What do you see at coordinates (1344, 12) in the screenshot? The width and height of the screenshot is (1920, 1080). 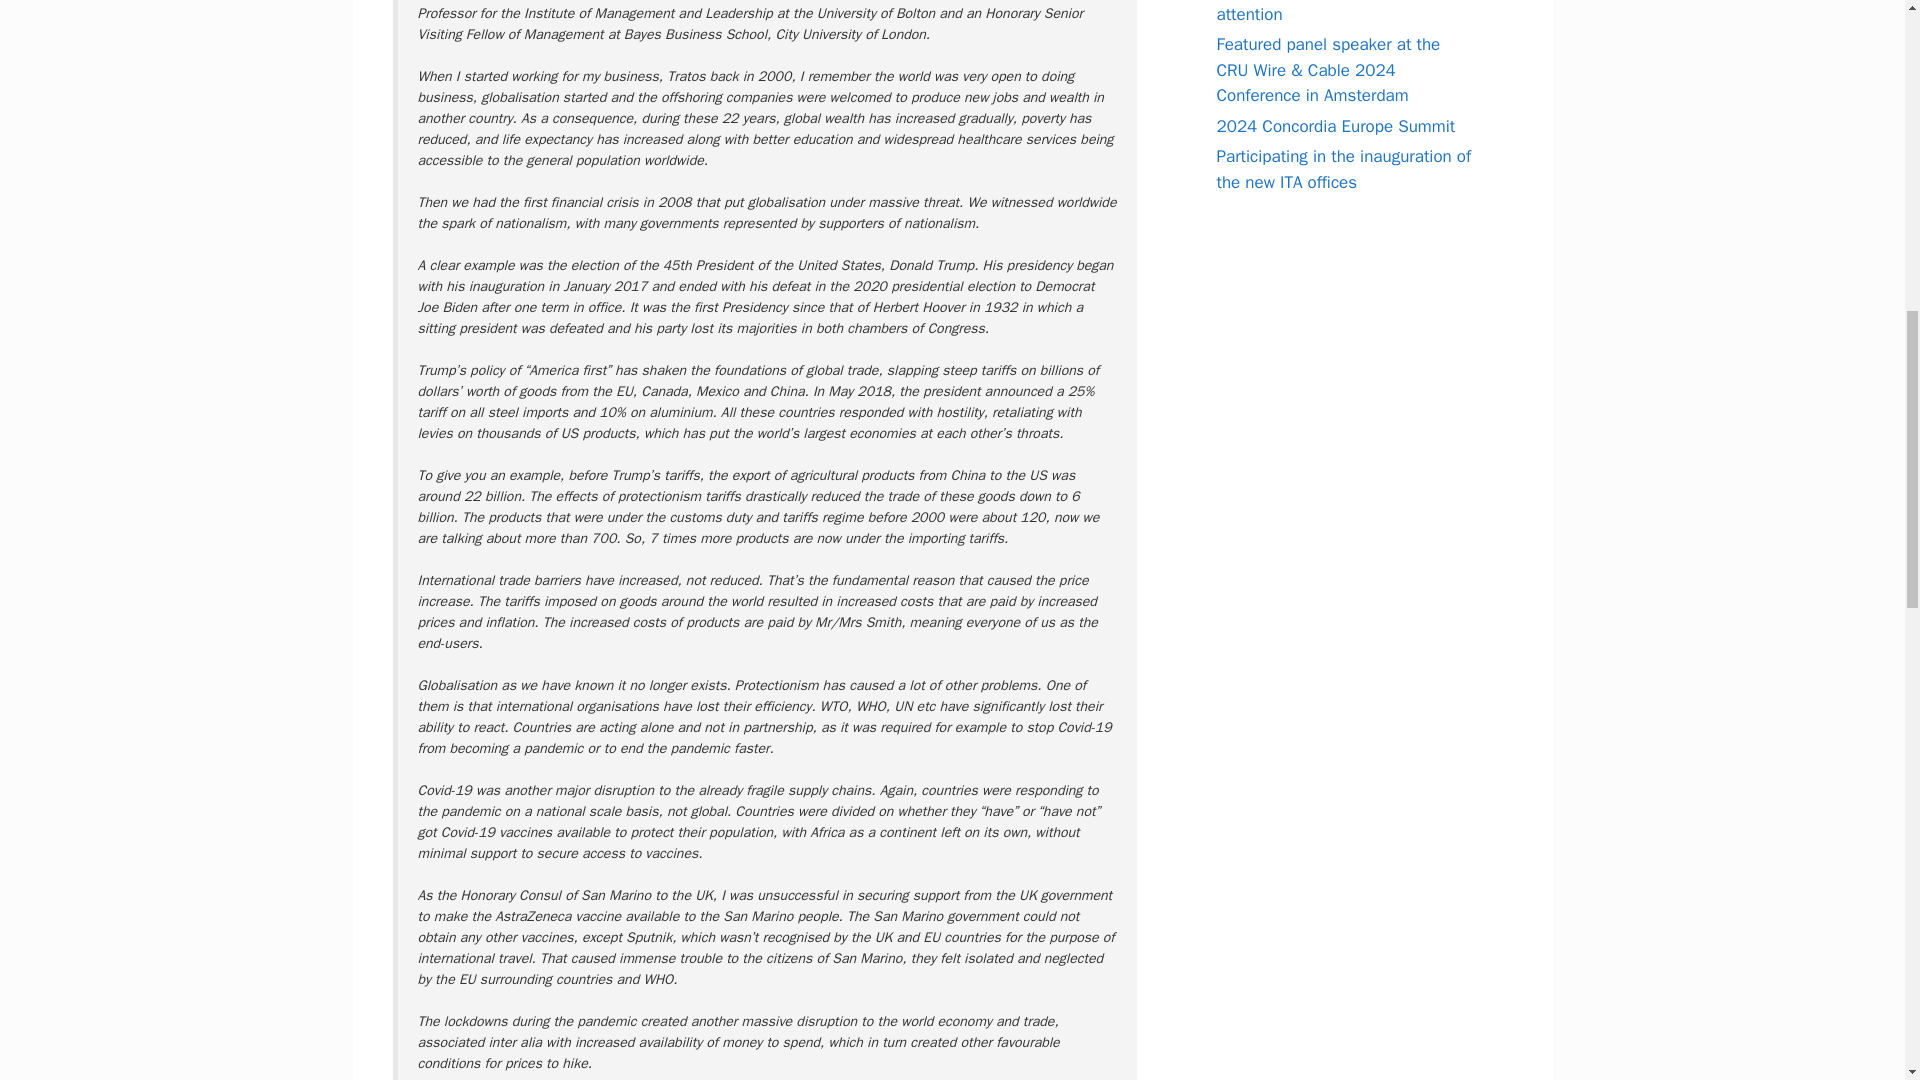 I see `My latest book draws international attention` at bounding box center [1344, 12].